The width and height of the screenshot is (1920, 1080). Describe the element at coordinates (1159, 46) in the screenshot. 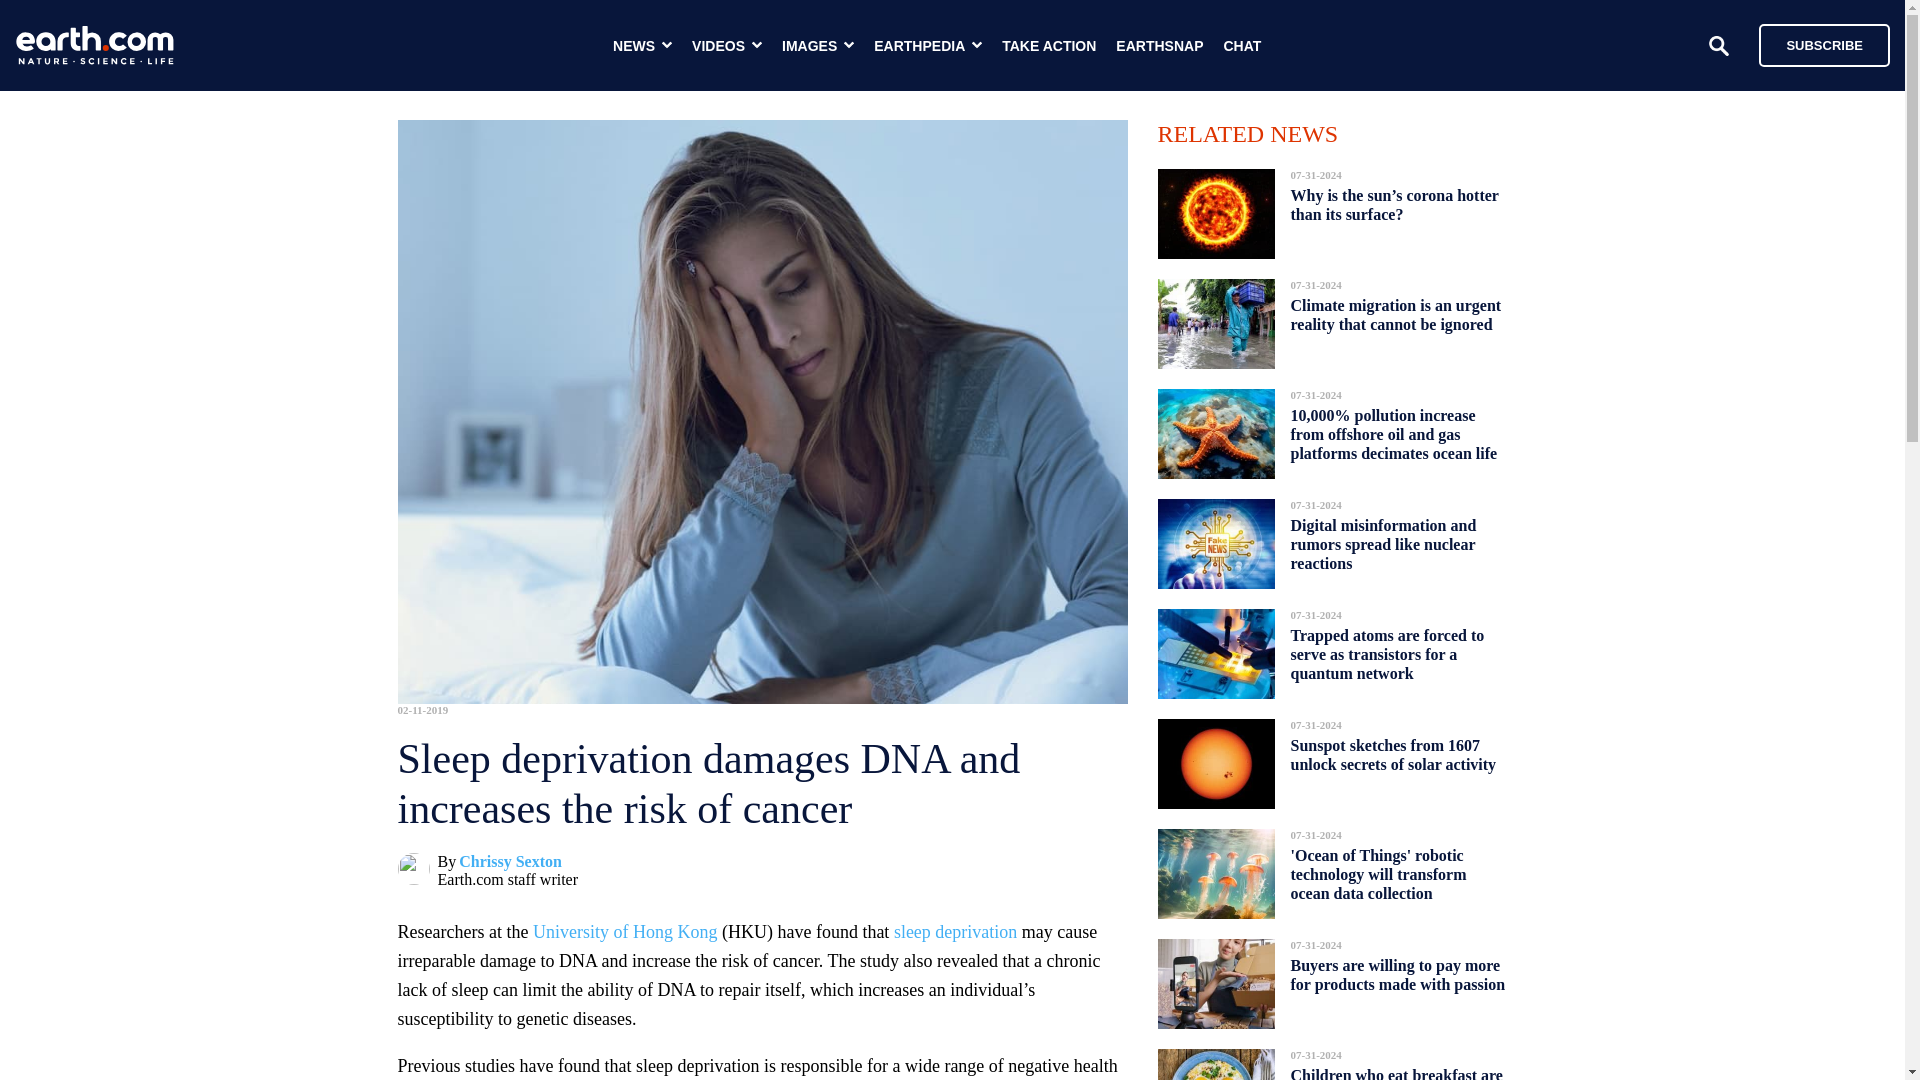

I see `EARTHSNAP` at that location.